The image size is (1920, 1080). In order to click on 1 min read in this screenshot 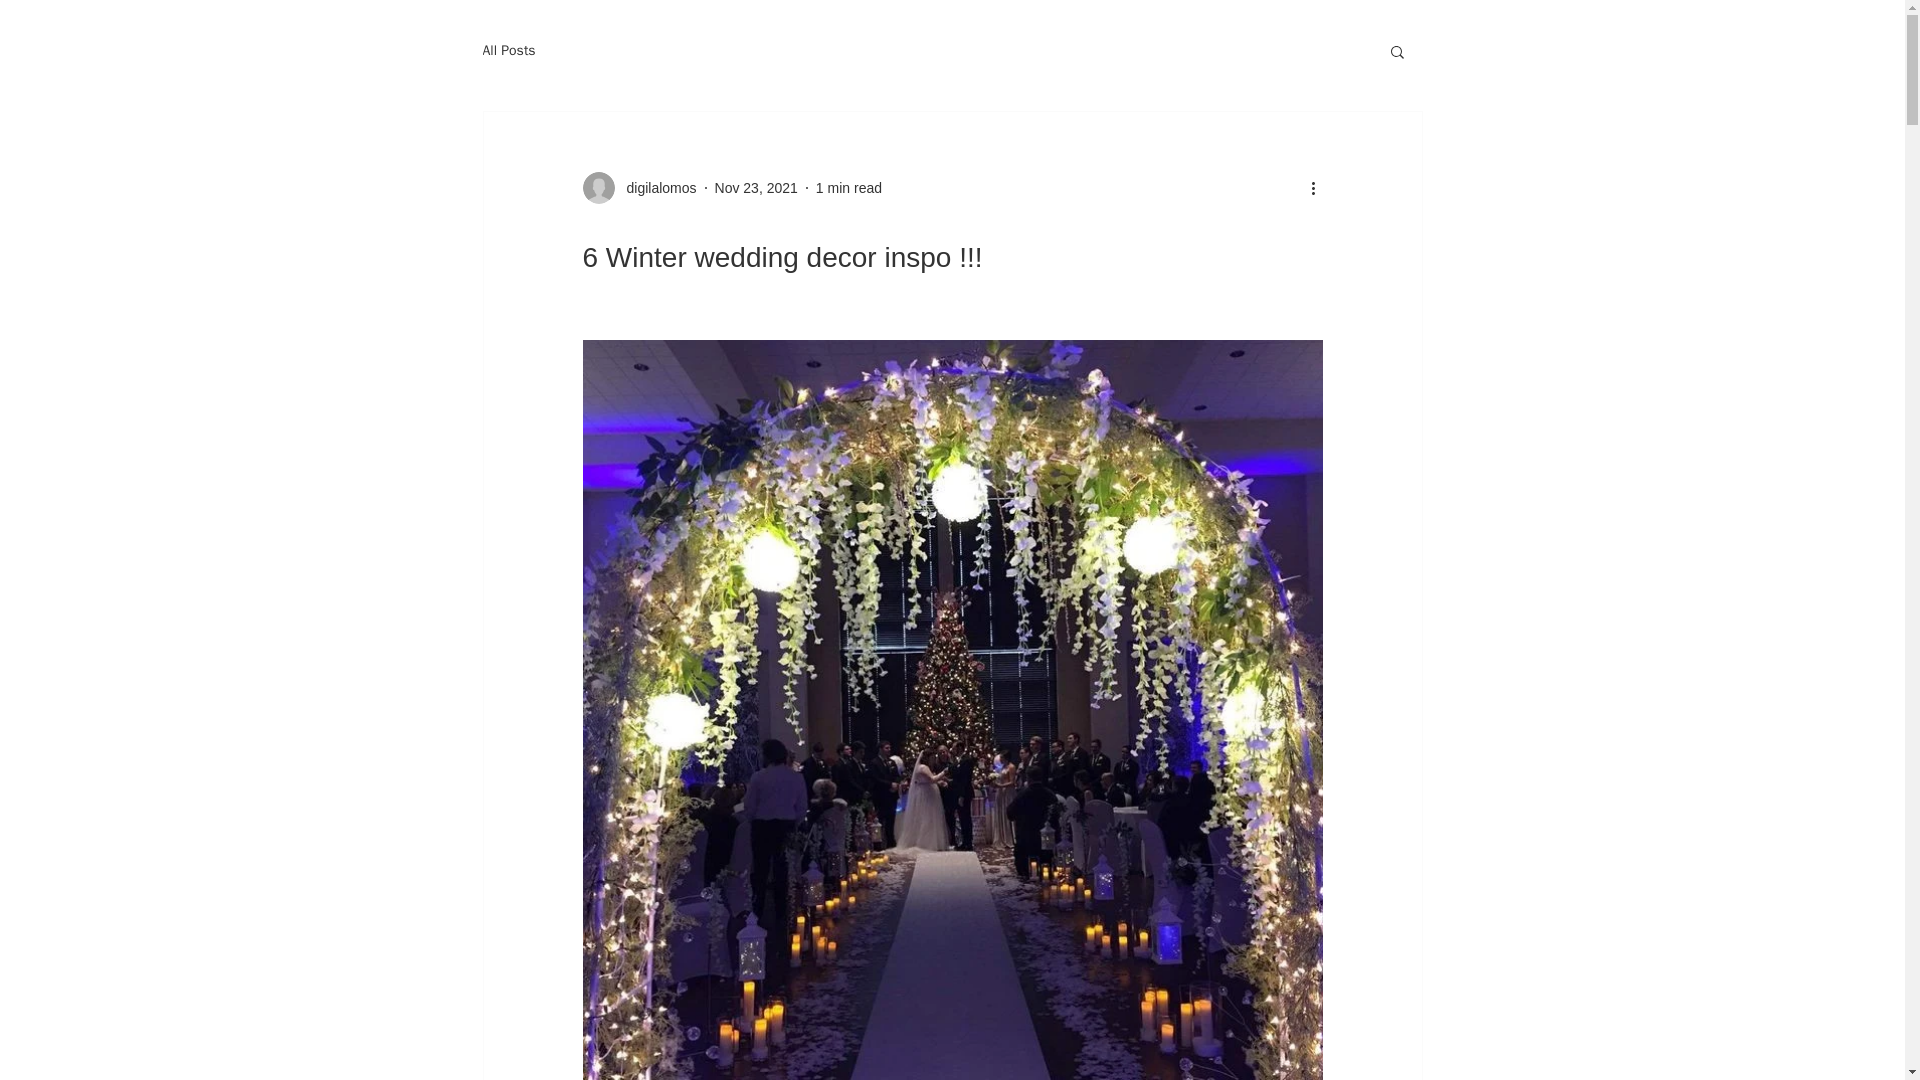, I will do `click(848, 188)`.